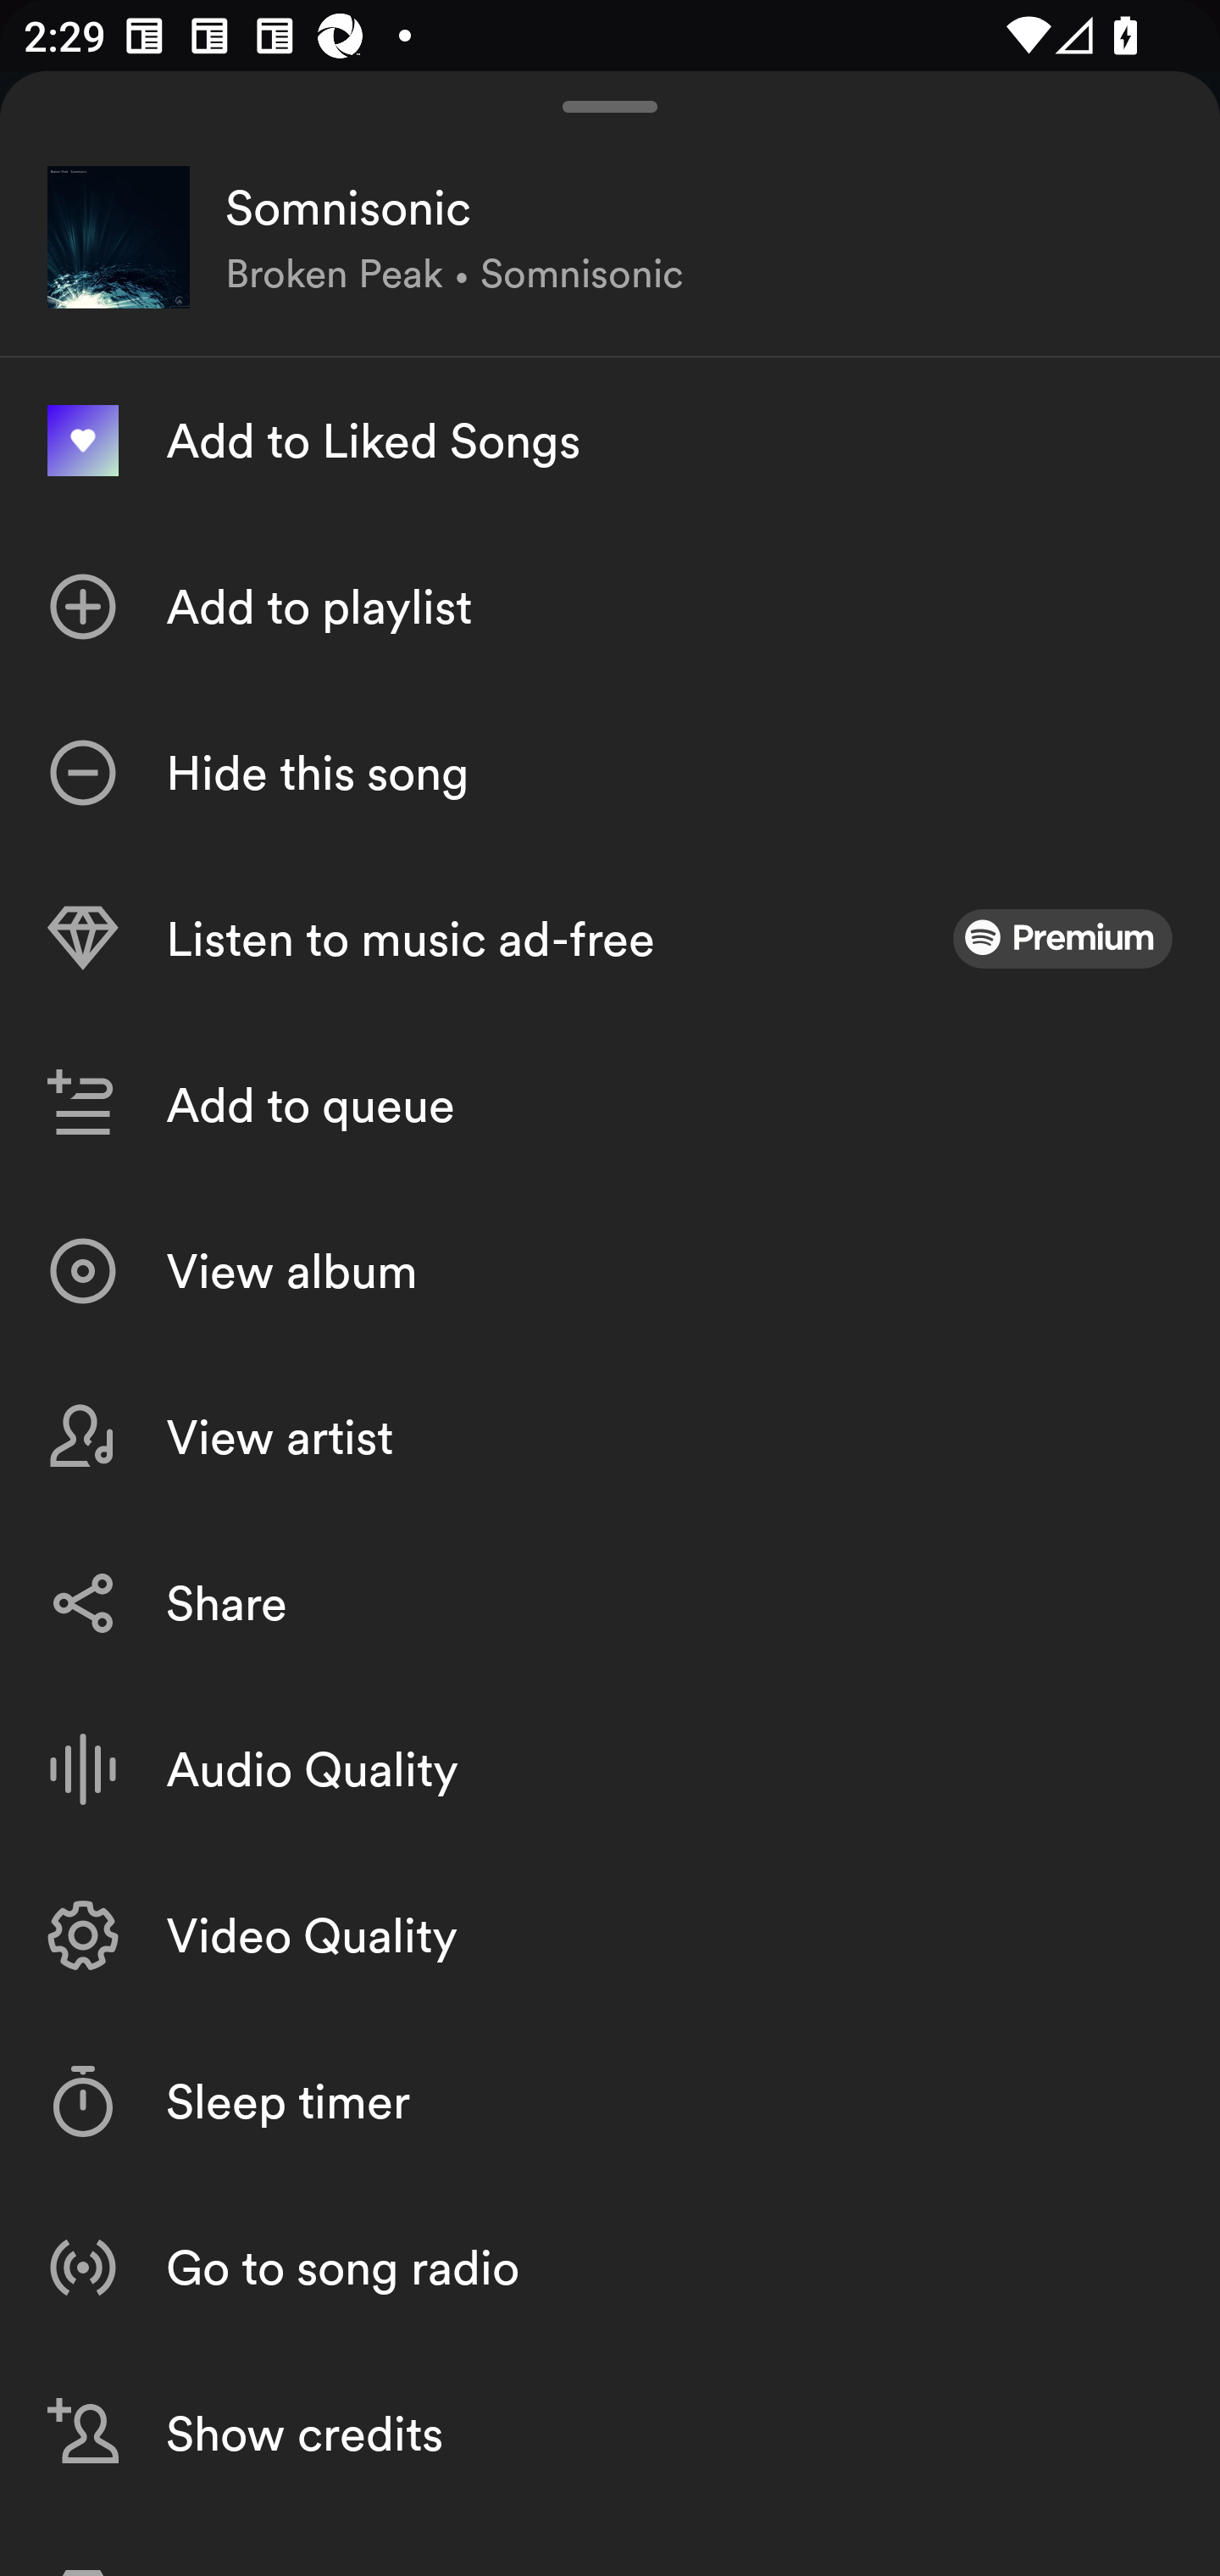 This screenshot has width=1220, height=2576. I want to click on Add to playlist, so click(610, 607).